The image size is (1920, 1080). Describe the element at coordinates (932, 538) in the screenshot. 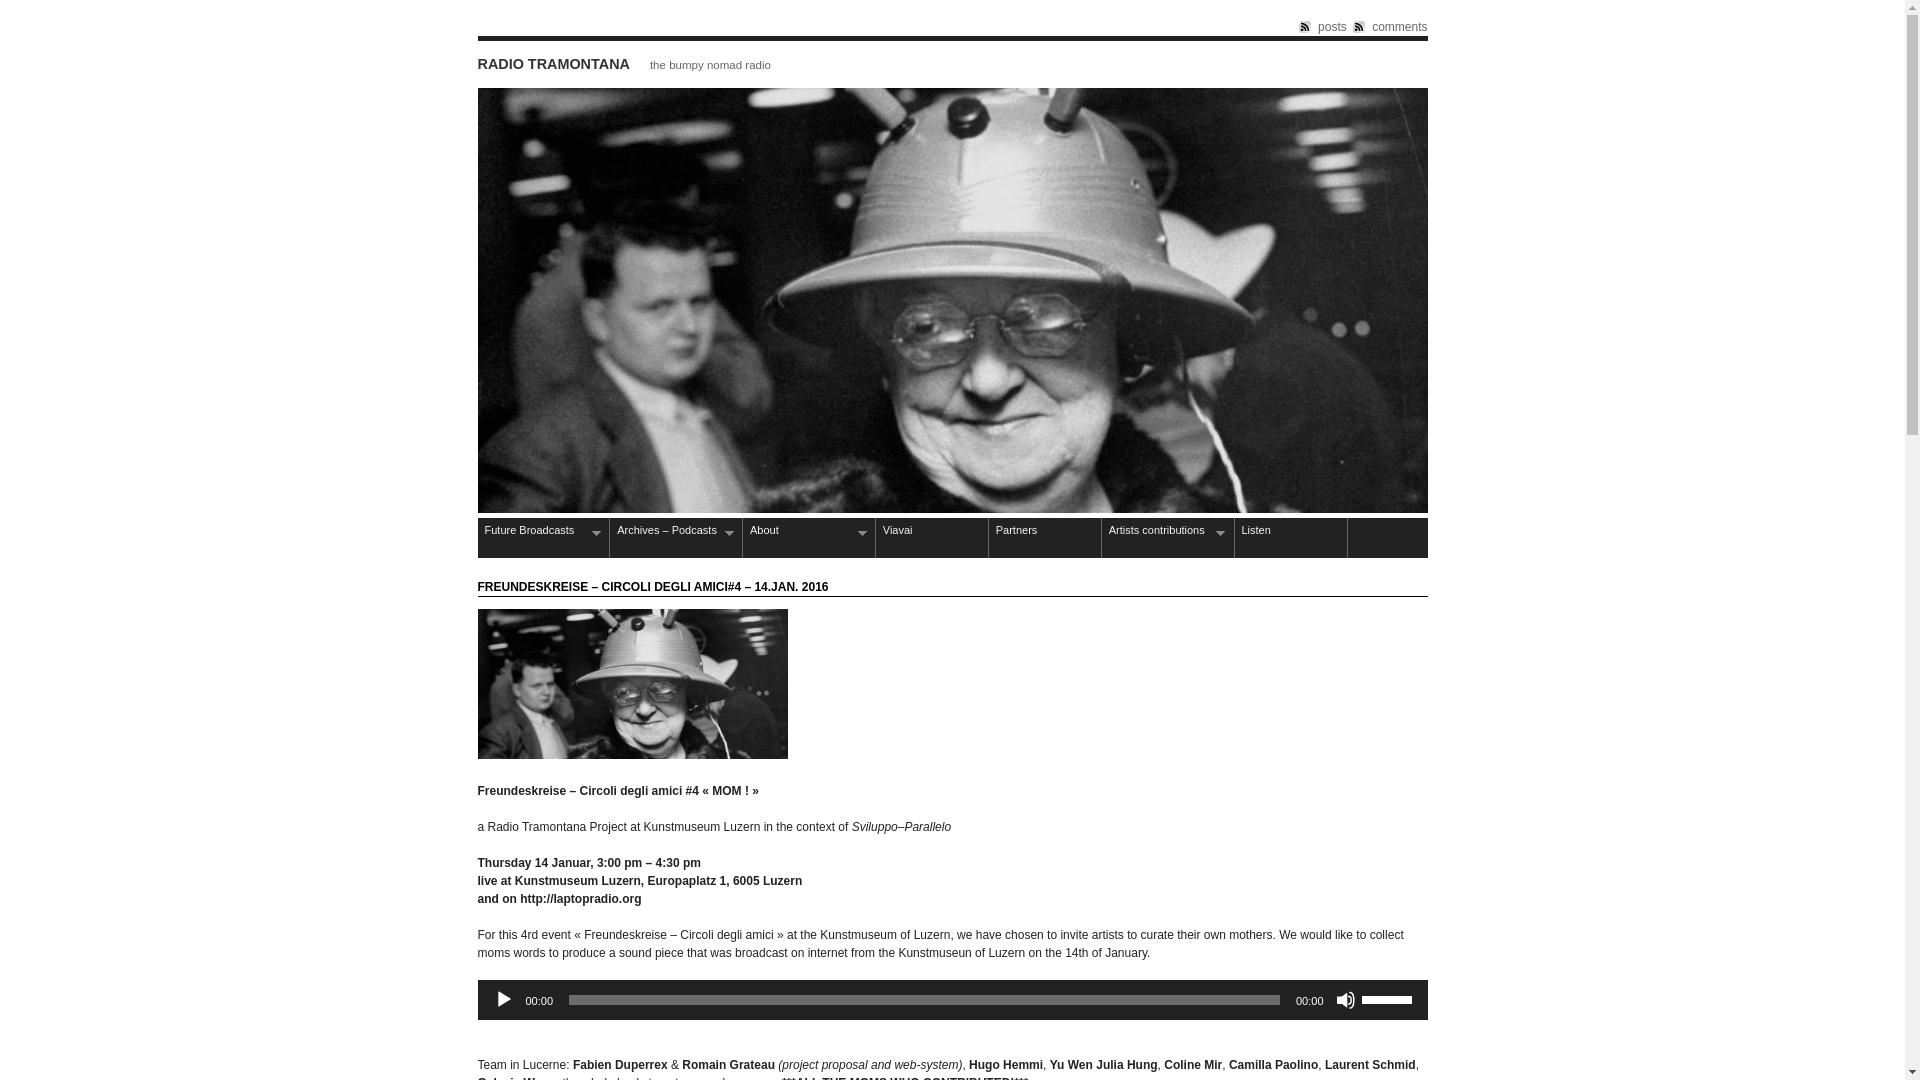

I see `Viavai` at that location.